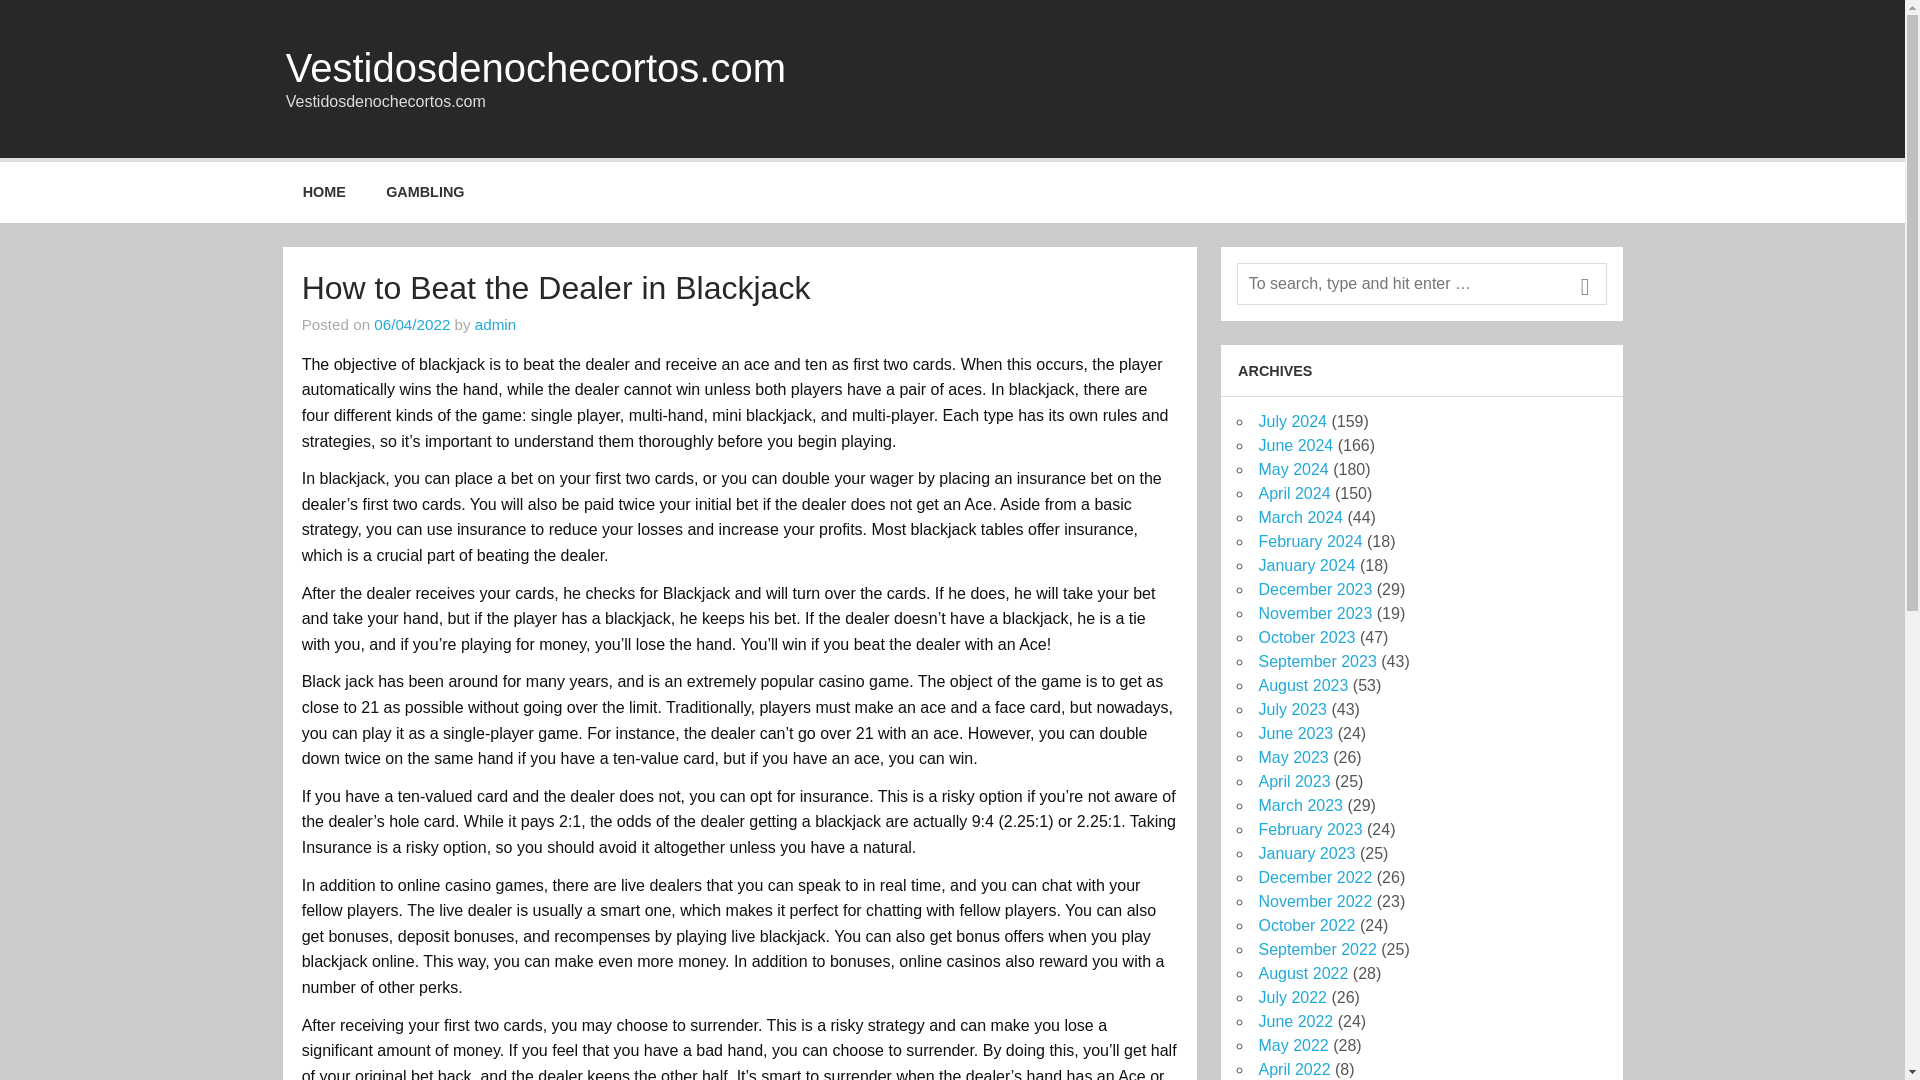 Image resolution: width=1920 pixels, height=1080 pixels. I want to click on March 2023, so click(1300, 806).